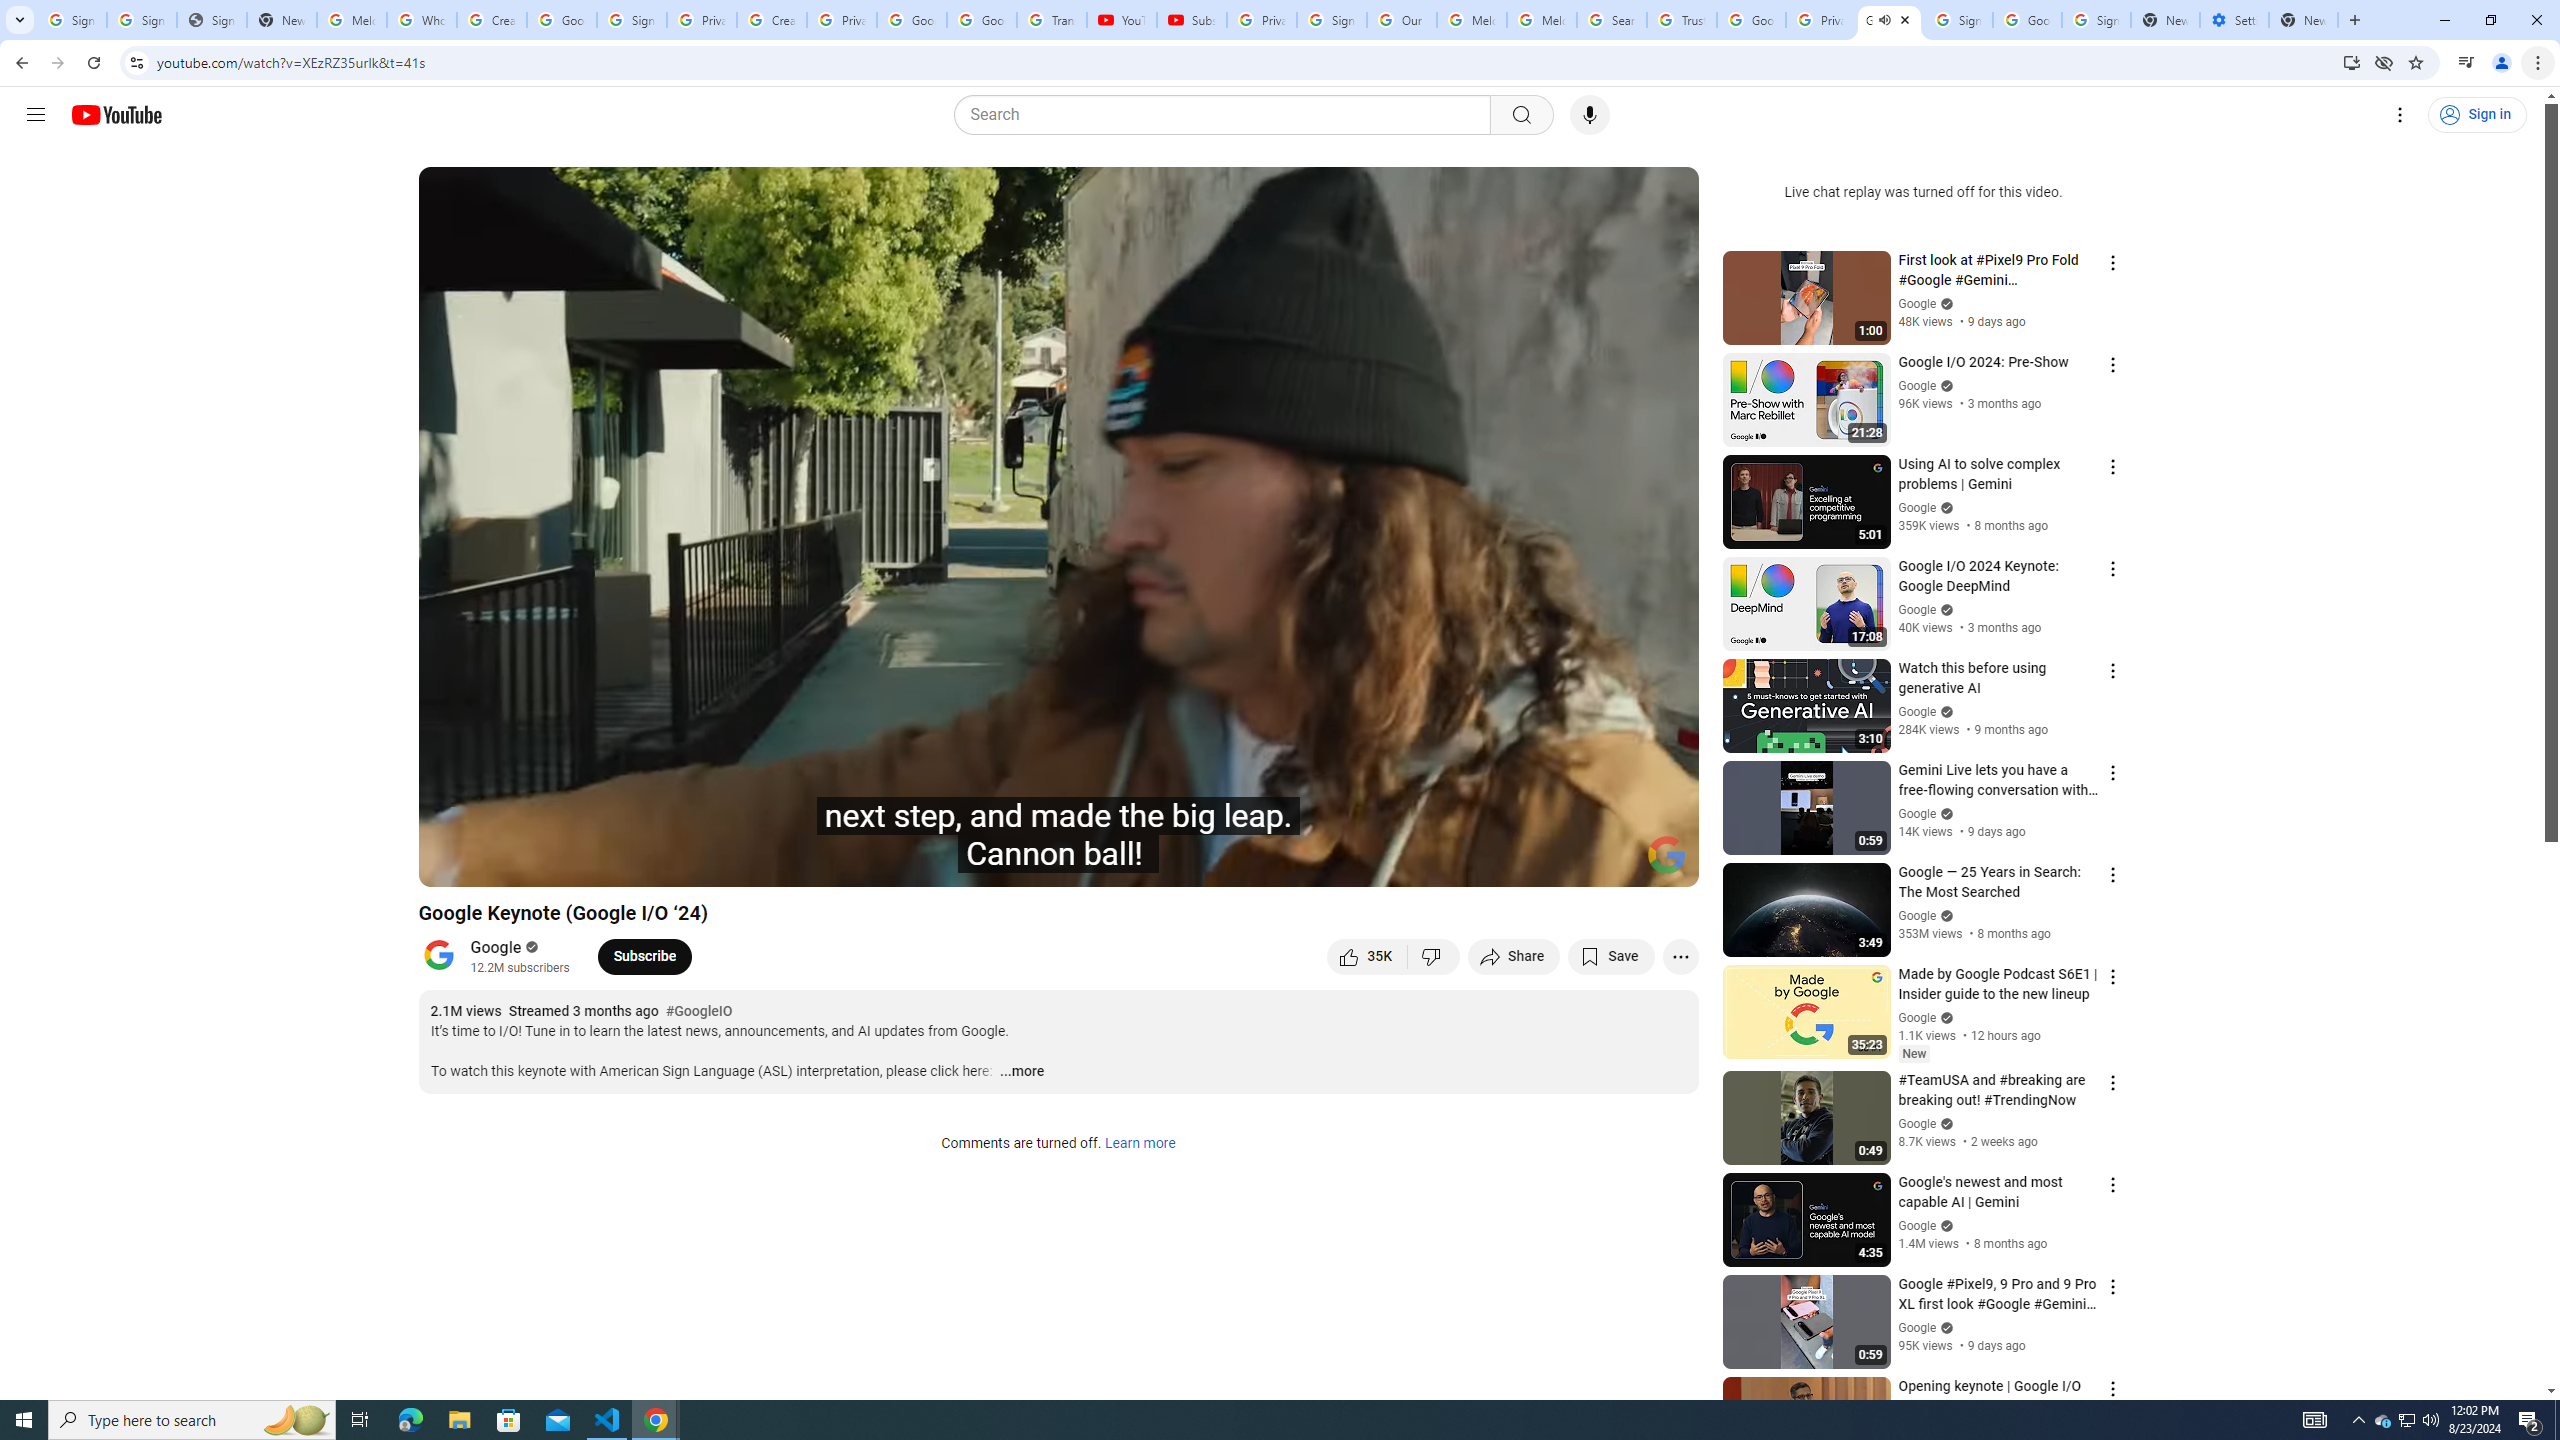 This screenshot has width=2560, height=1440. I want to click on Miniplayer (i), so click(1565, 863).